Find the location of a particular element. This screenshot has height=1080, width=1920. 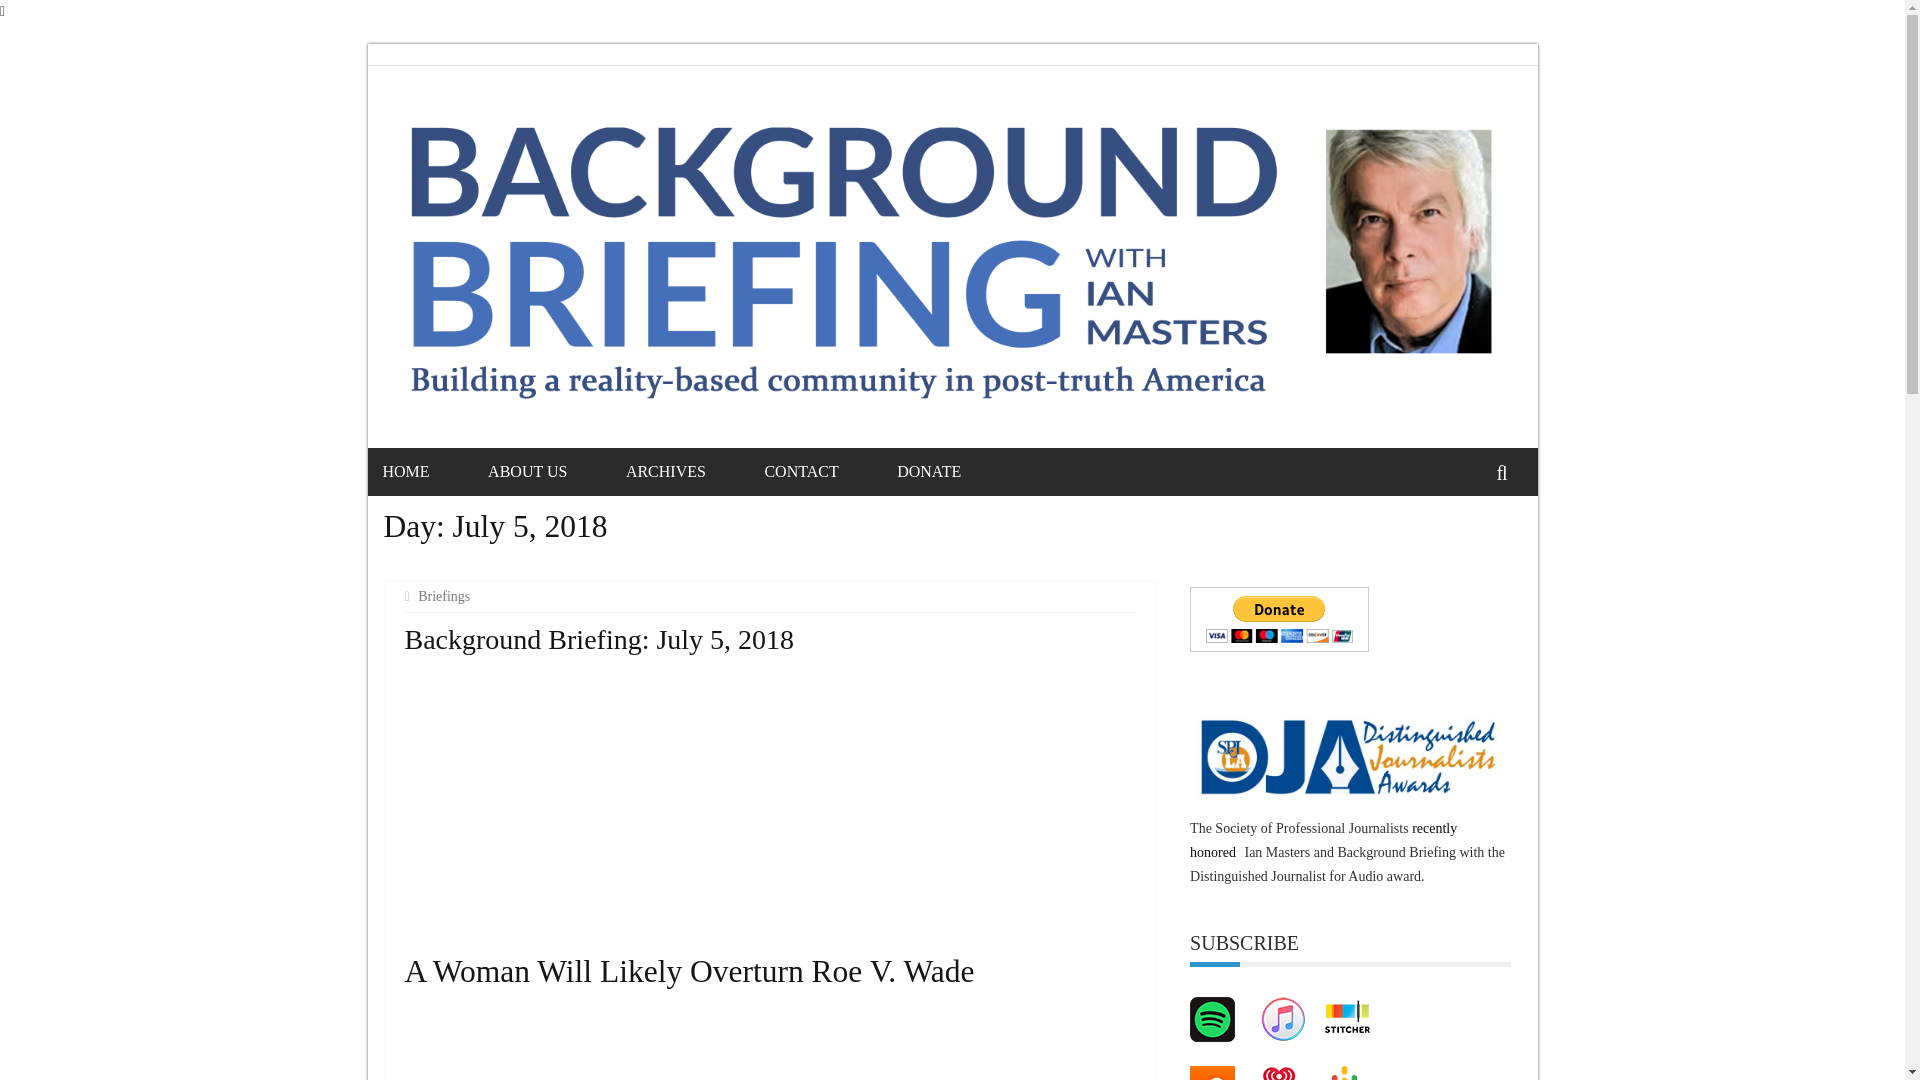

DONATE is located at coordinates (954, 471).